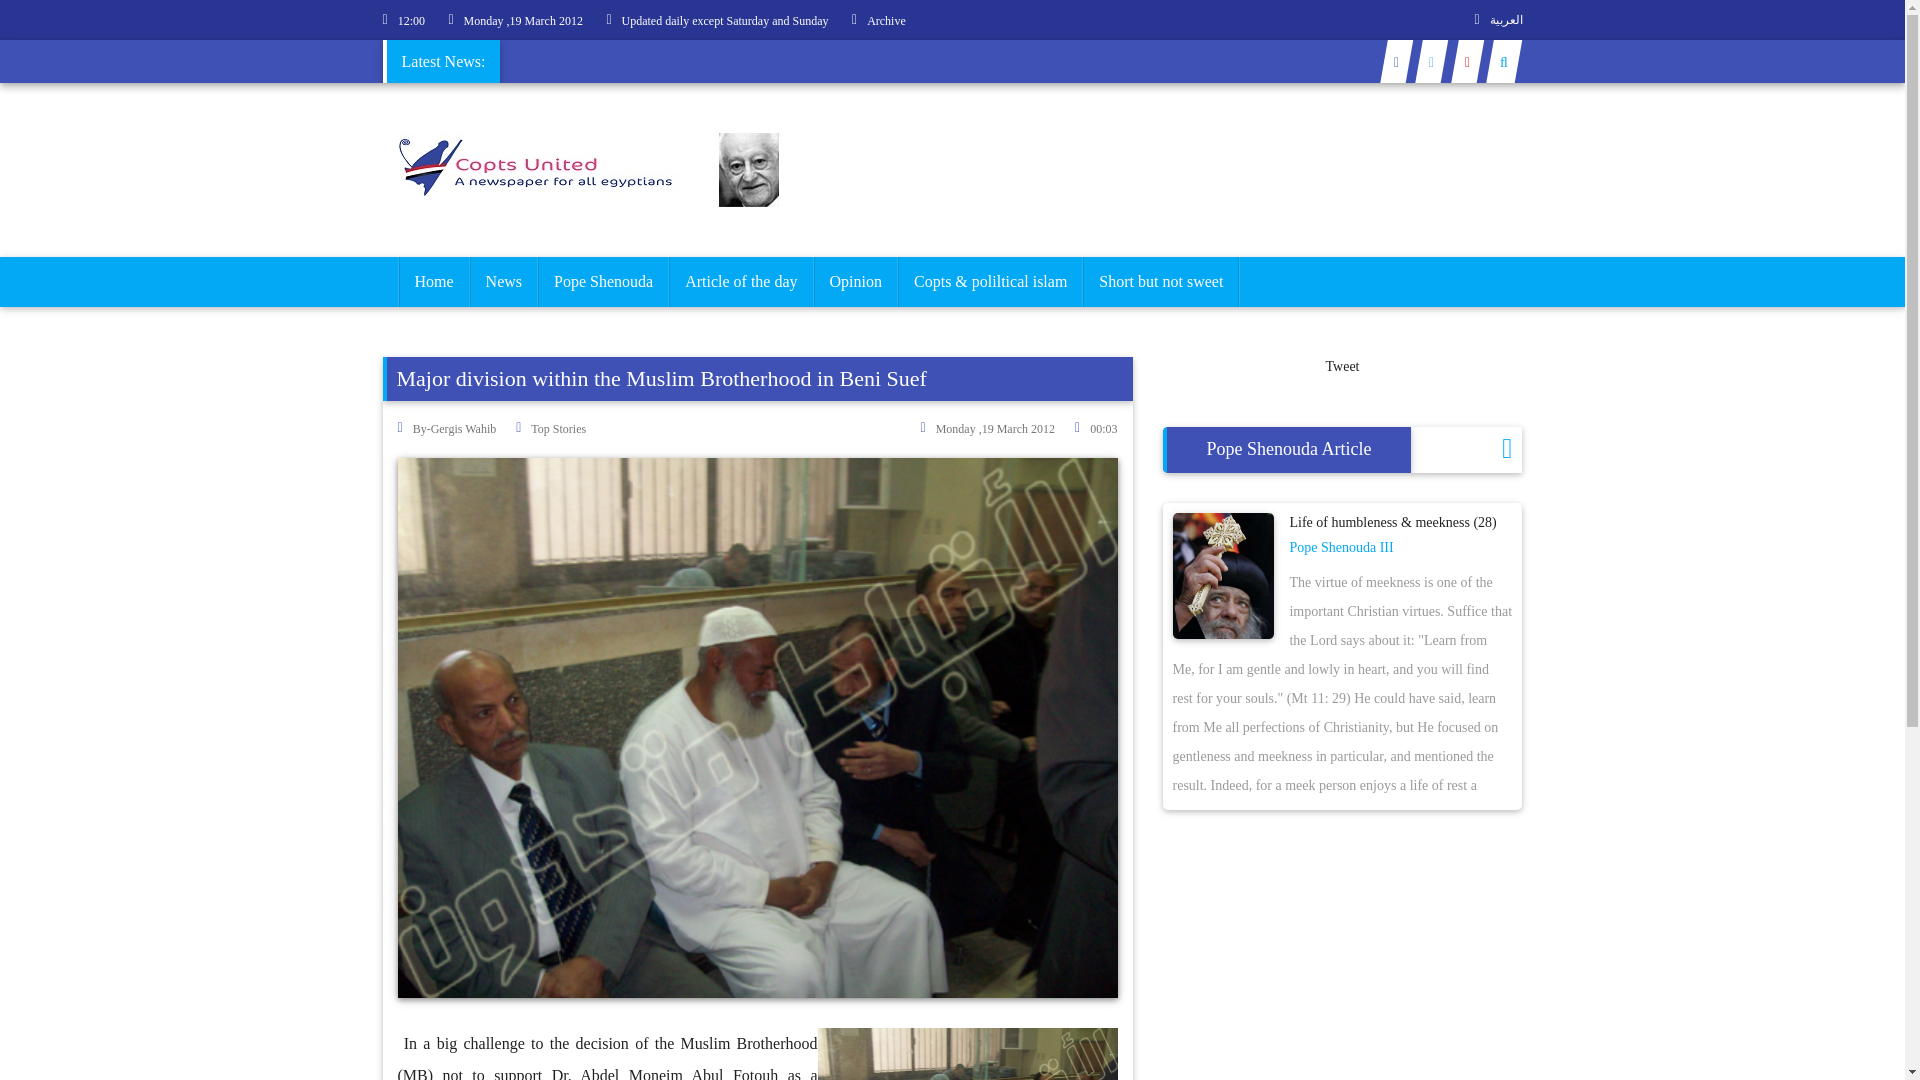 The height and width of the screenshot is (1080, 1920). Describe the element at coordinates (1161, 282) in the screenshot. I see `Short but not sweet` at that location.